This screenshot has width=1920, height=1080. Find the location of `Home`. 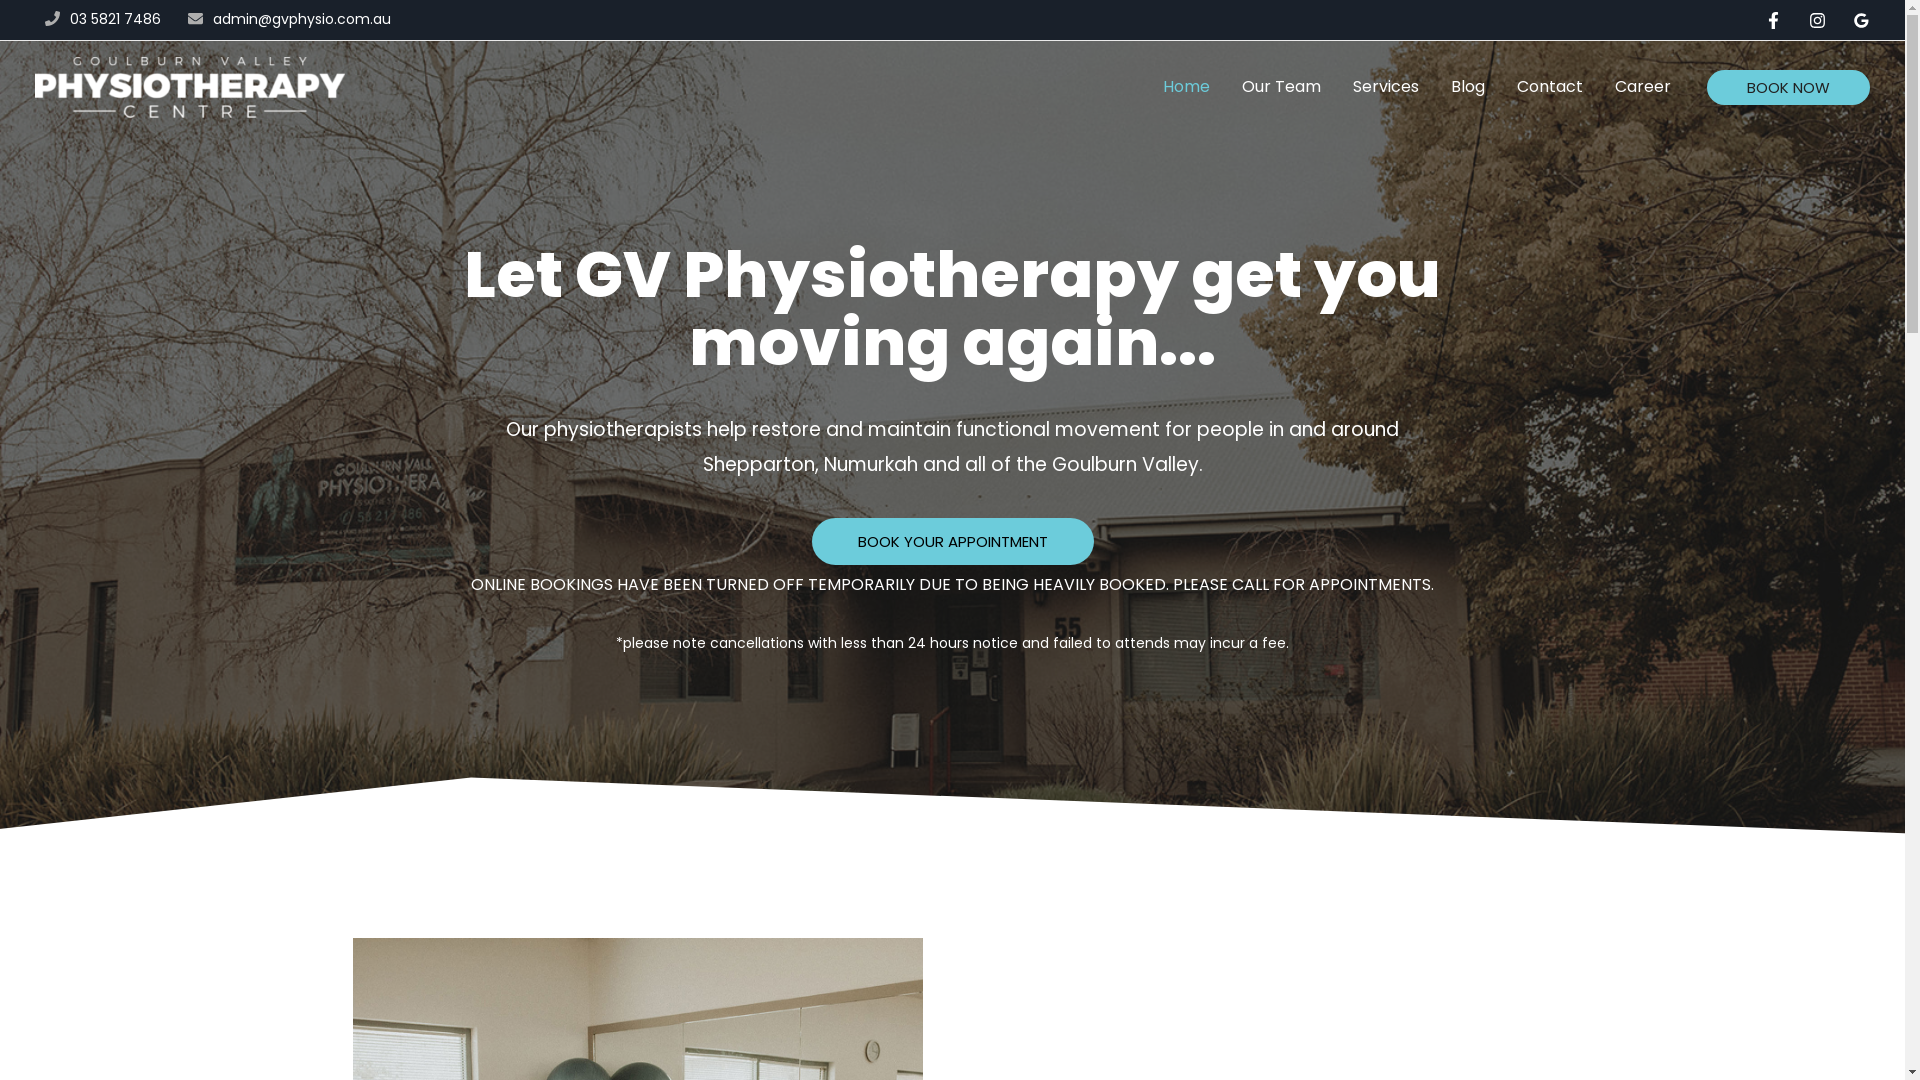

Home is located at coordinates (1186, 87).